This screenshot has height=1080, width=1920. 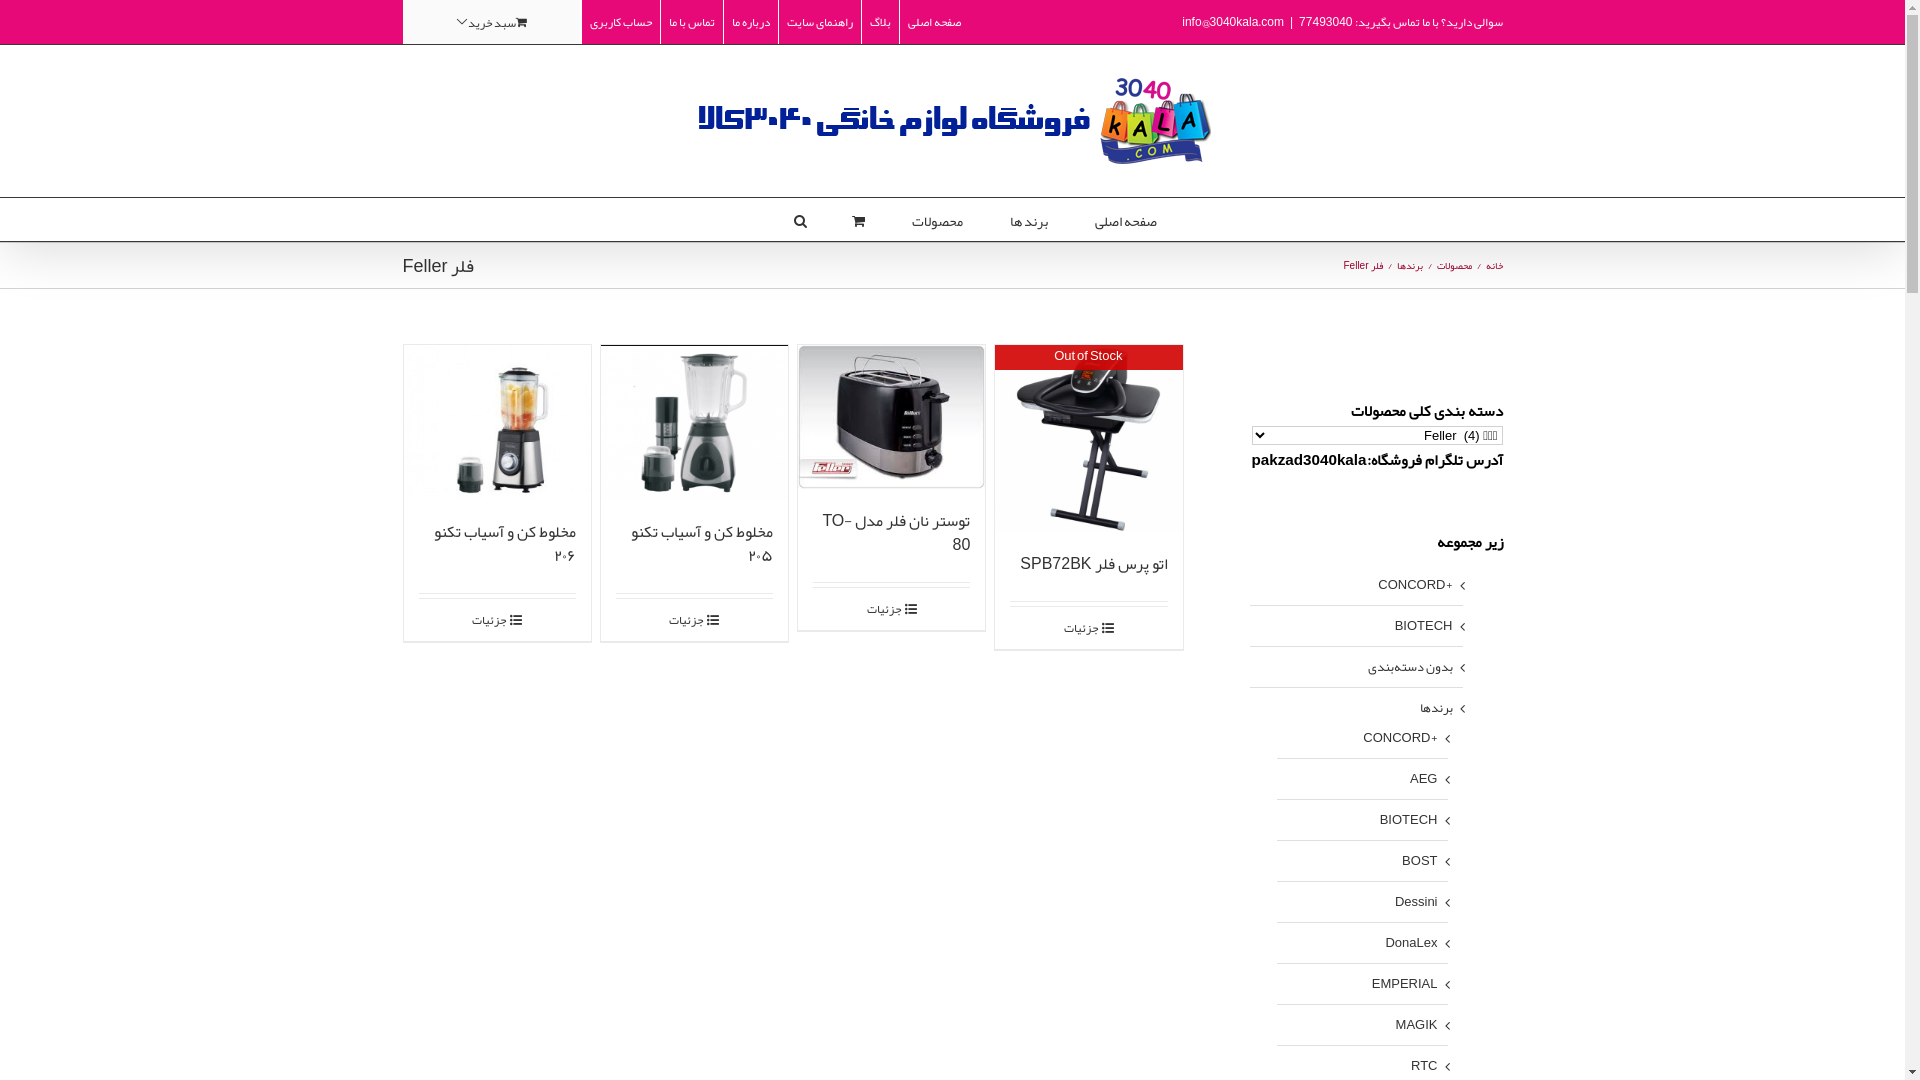 I want to click on AEG, so click(x=1424, y=779).